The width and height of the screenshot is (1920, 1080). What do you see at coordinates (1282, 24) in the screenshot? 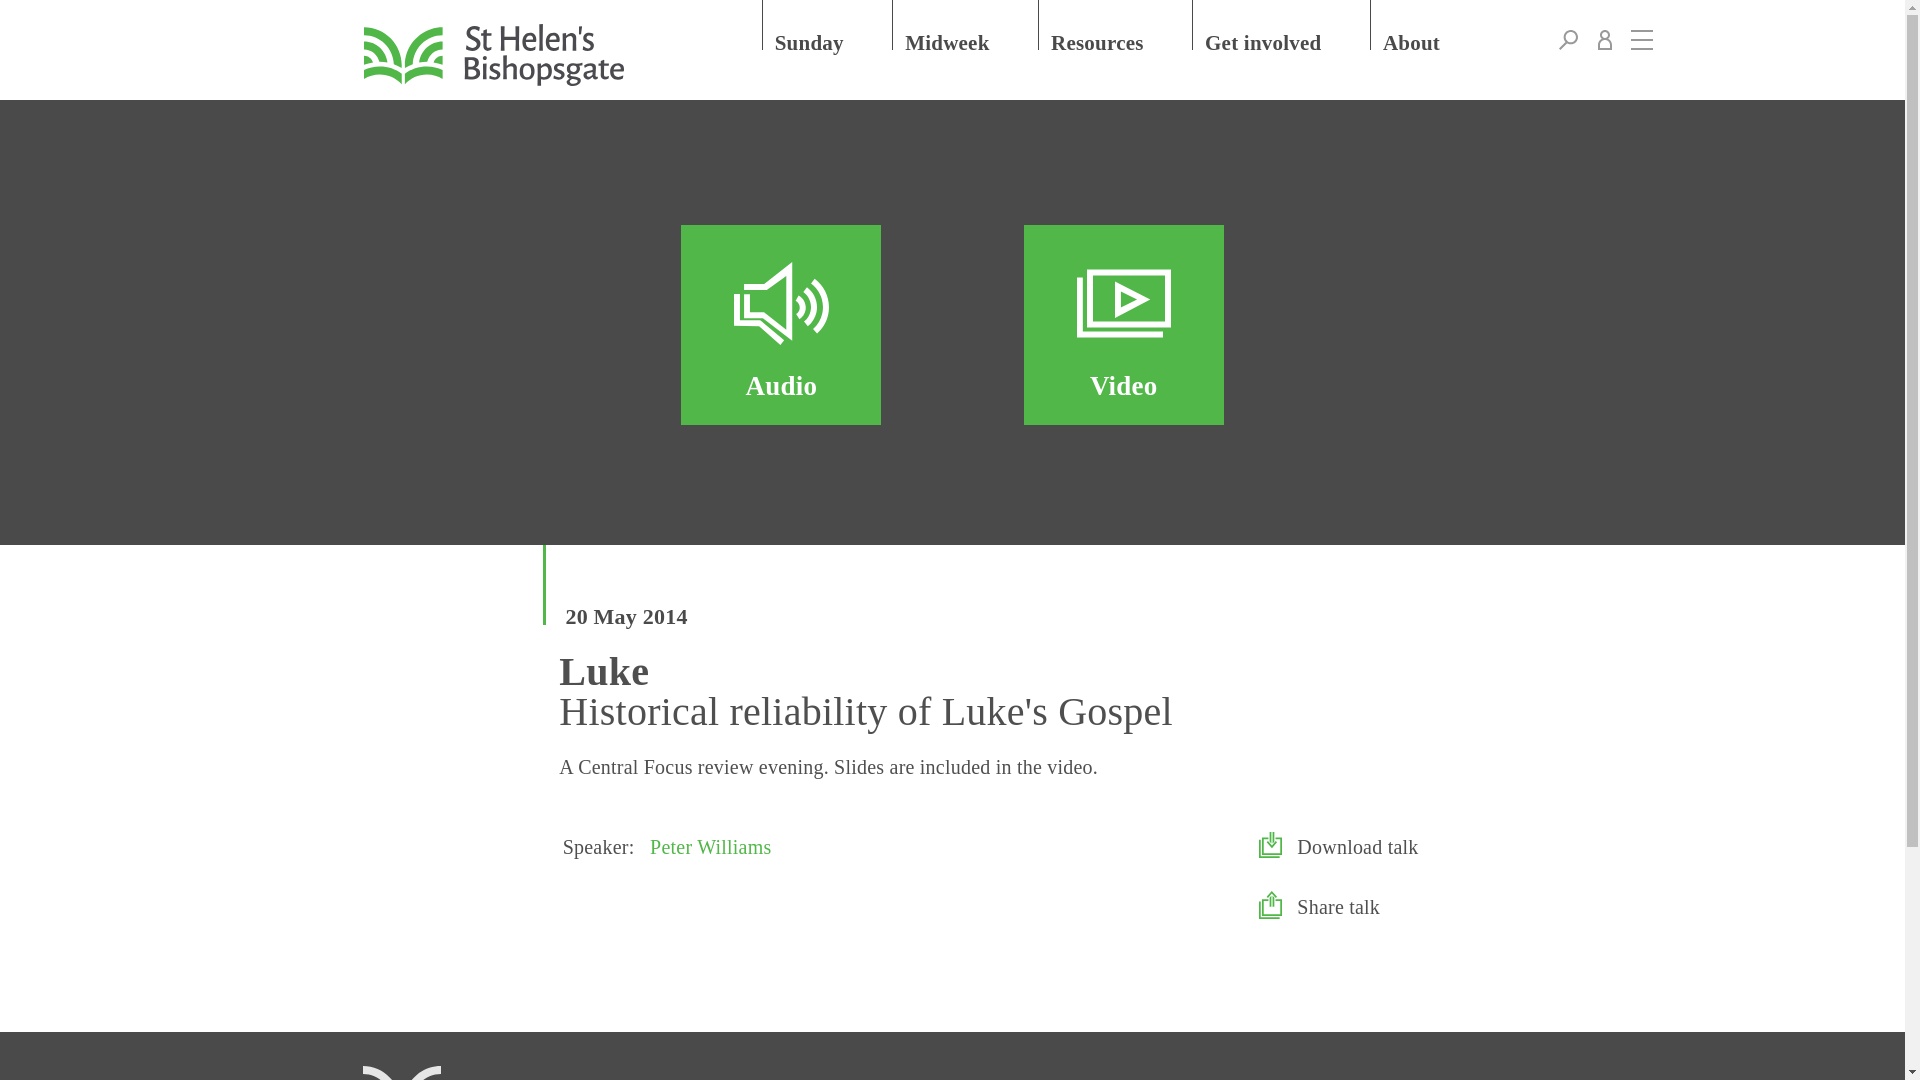
I see `Get involved` at bounding box center [1282, 24].